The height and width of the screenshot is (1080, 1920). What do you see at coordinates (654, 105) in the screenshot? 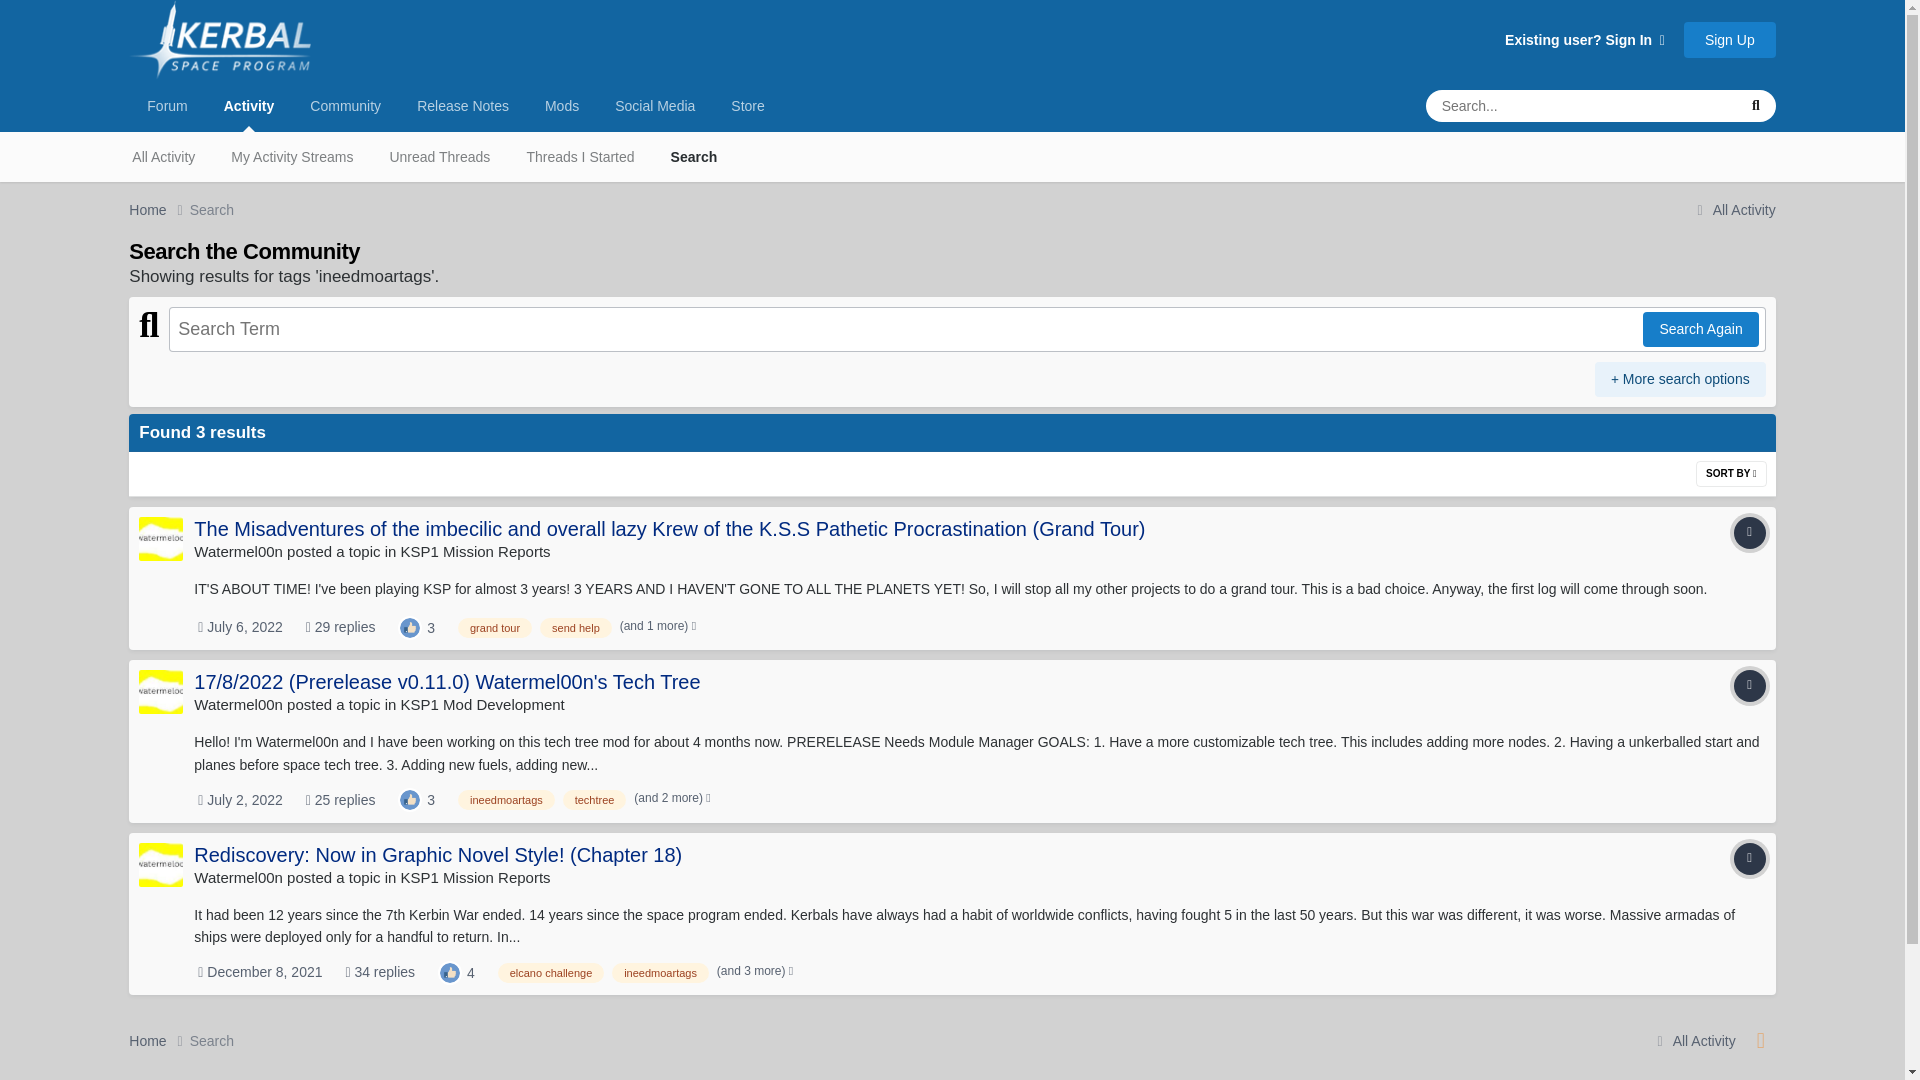
I see `Social Media` at bounding box center [654, 105].